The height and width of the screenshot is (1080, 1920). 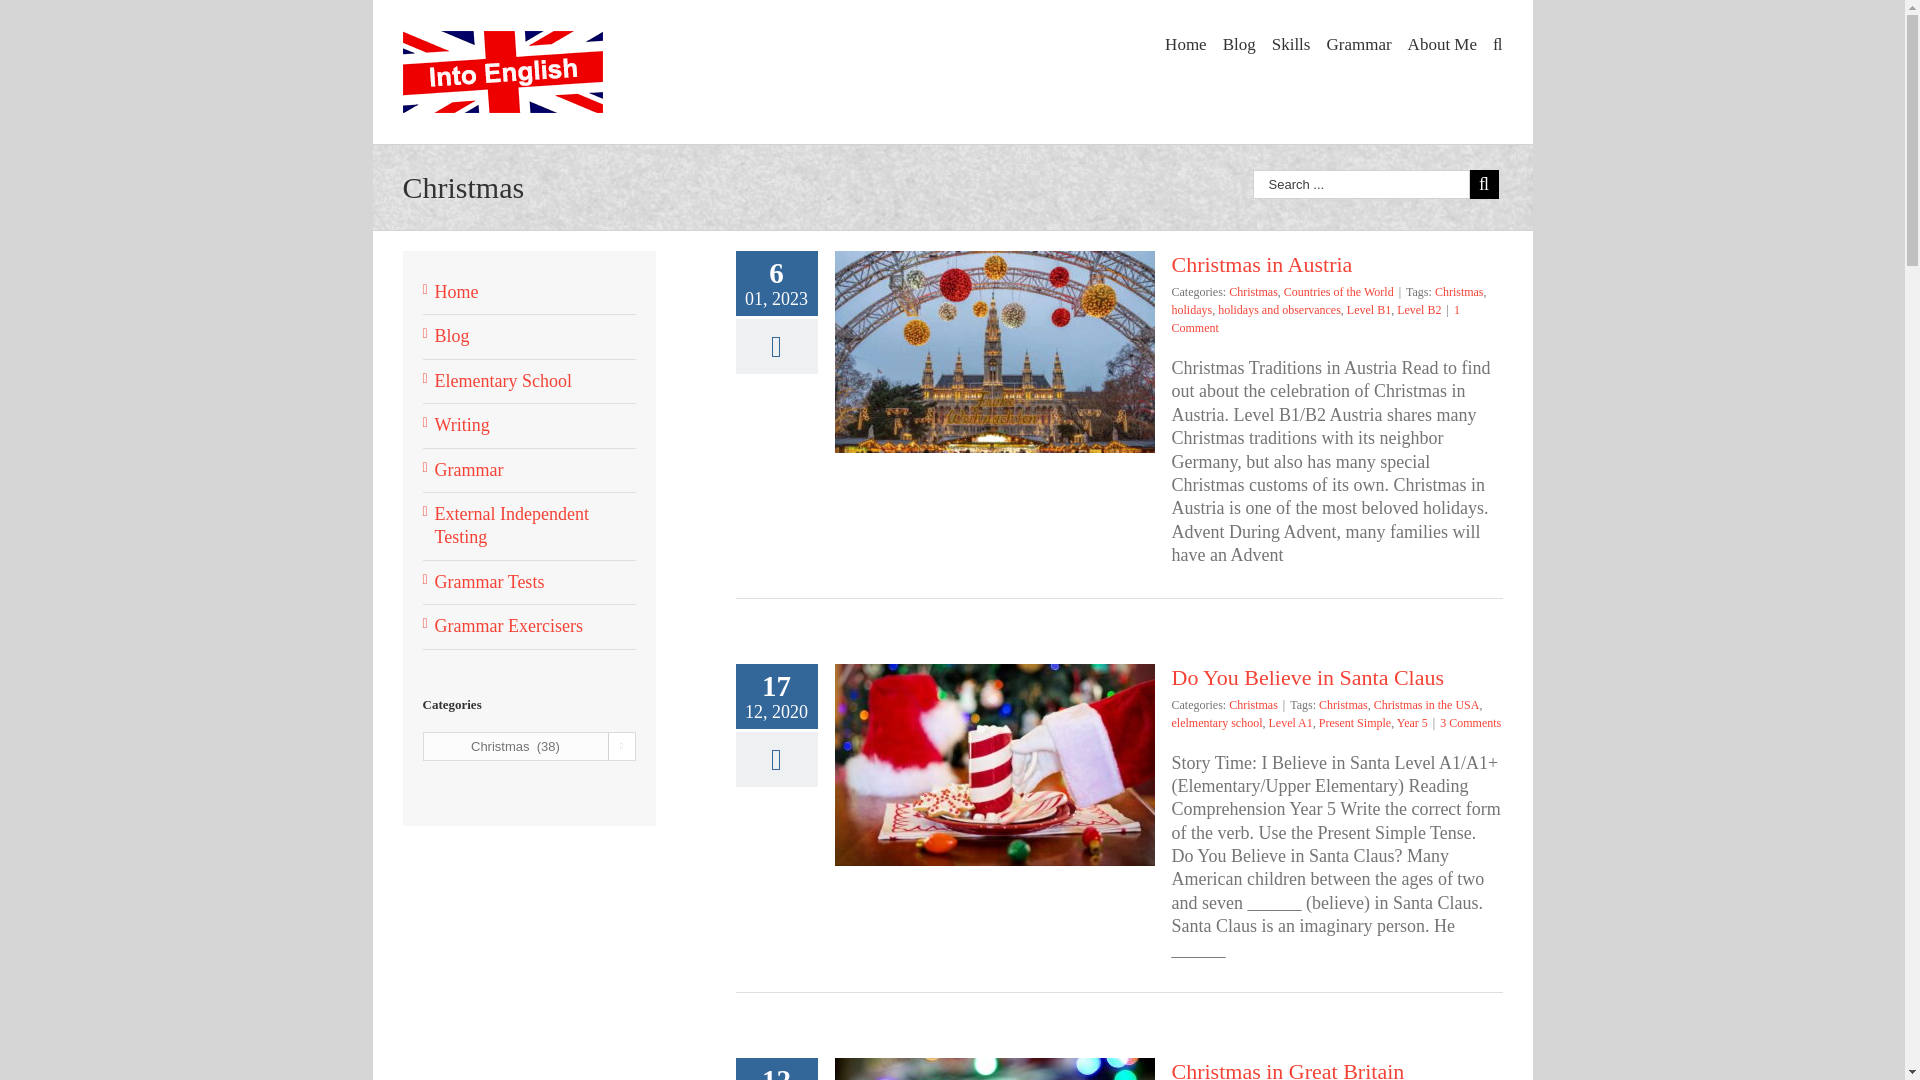 I want to click on Countries of the World, so click(x=1338, y=292).